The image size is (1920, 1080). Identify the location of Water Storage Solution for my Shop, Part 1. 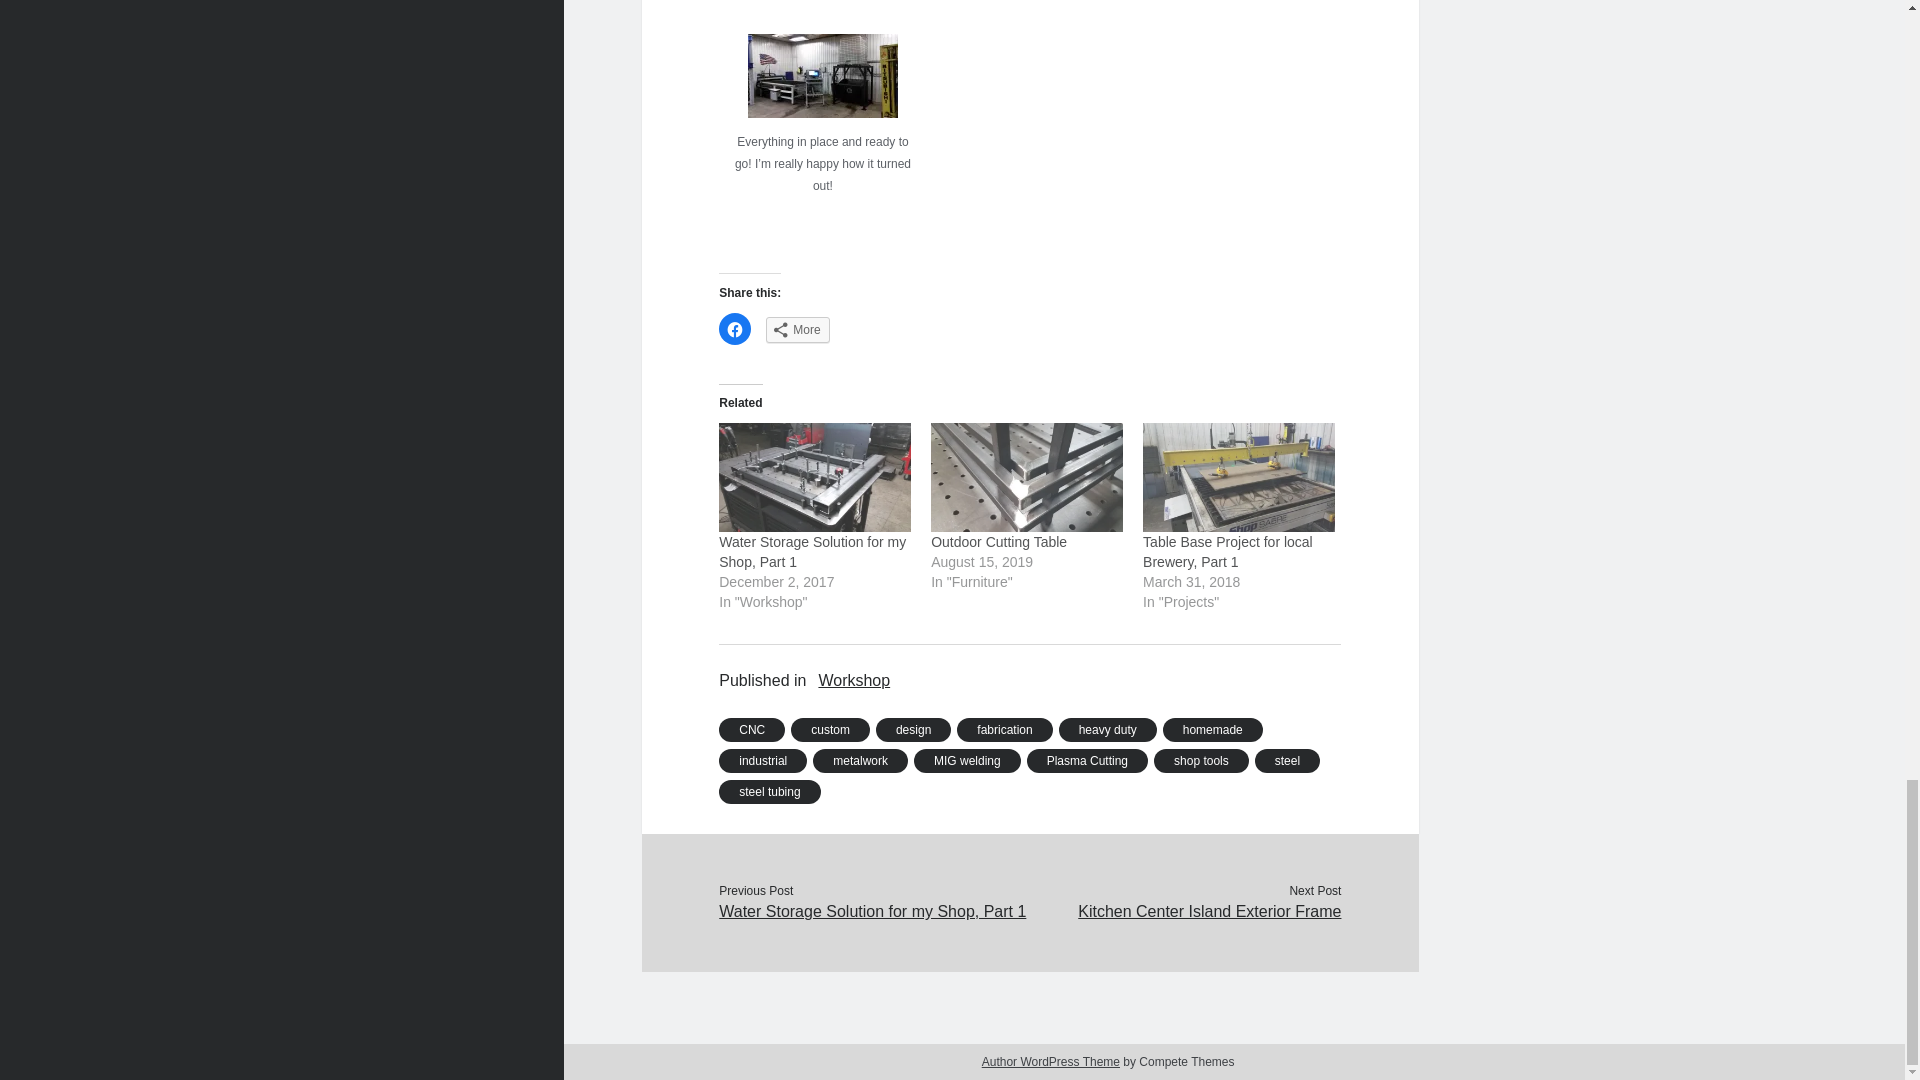
(812, 552).